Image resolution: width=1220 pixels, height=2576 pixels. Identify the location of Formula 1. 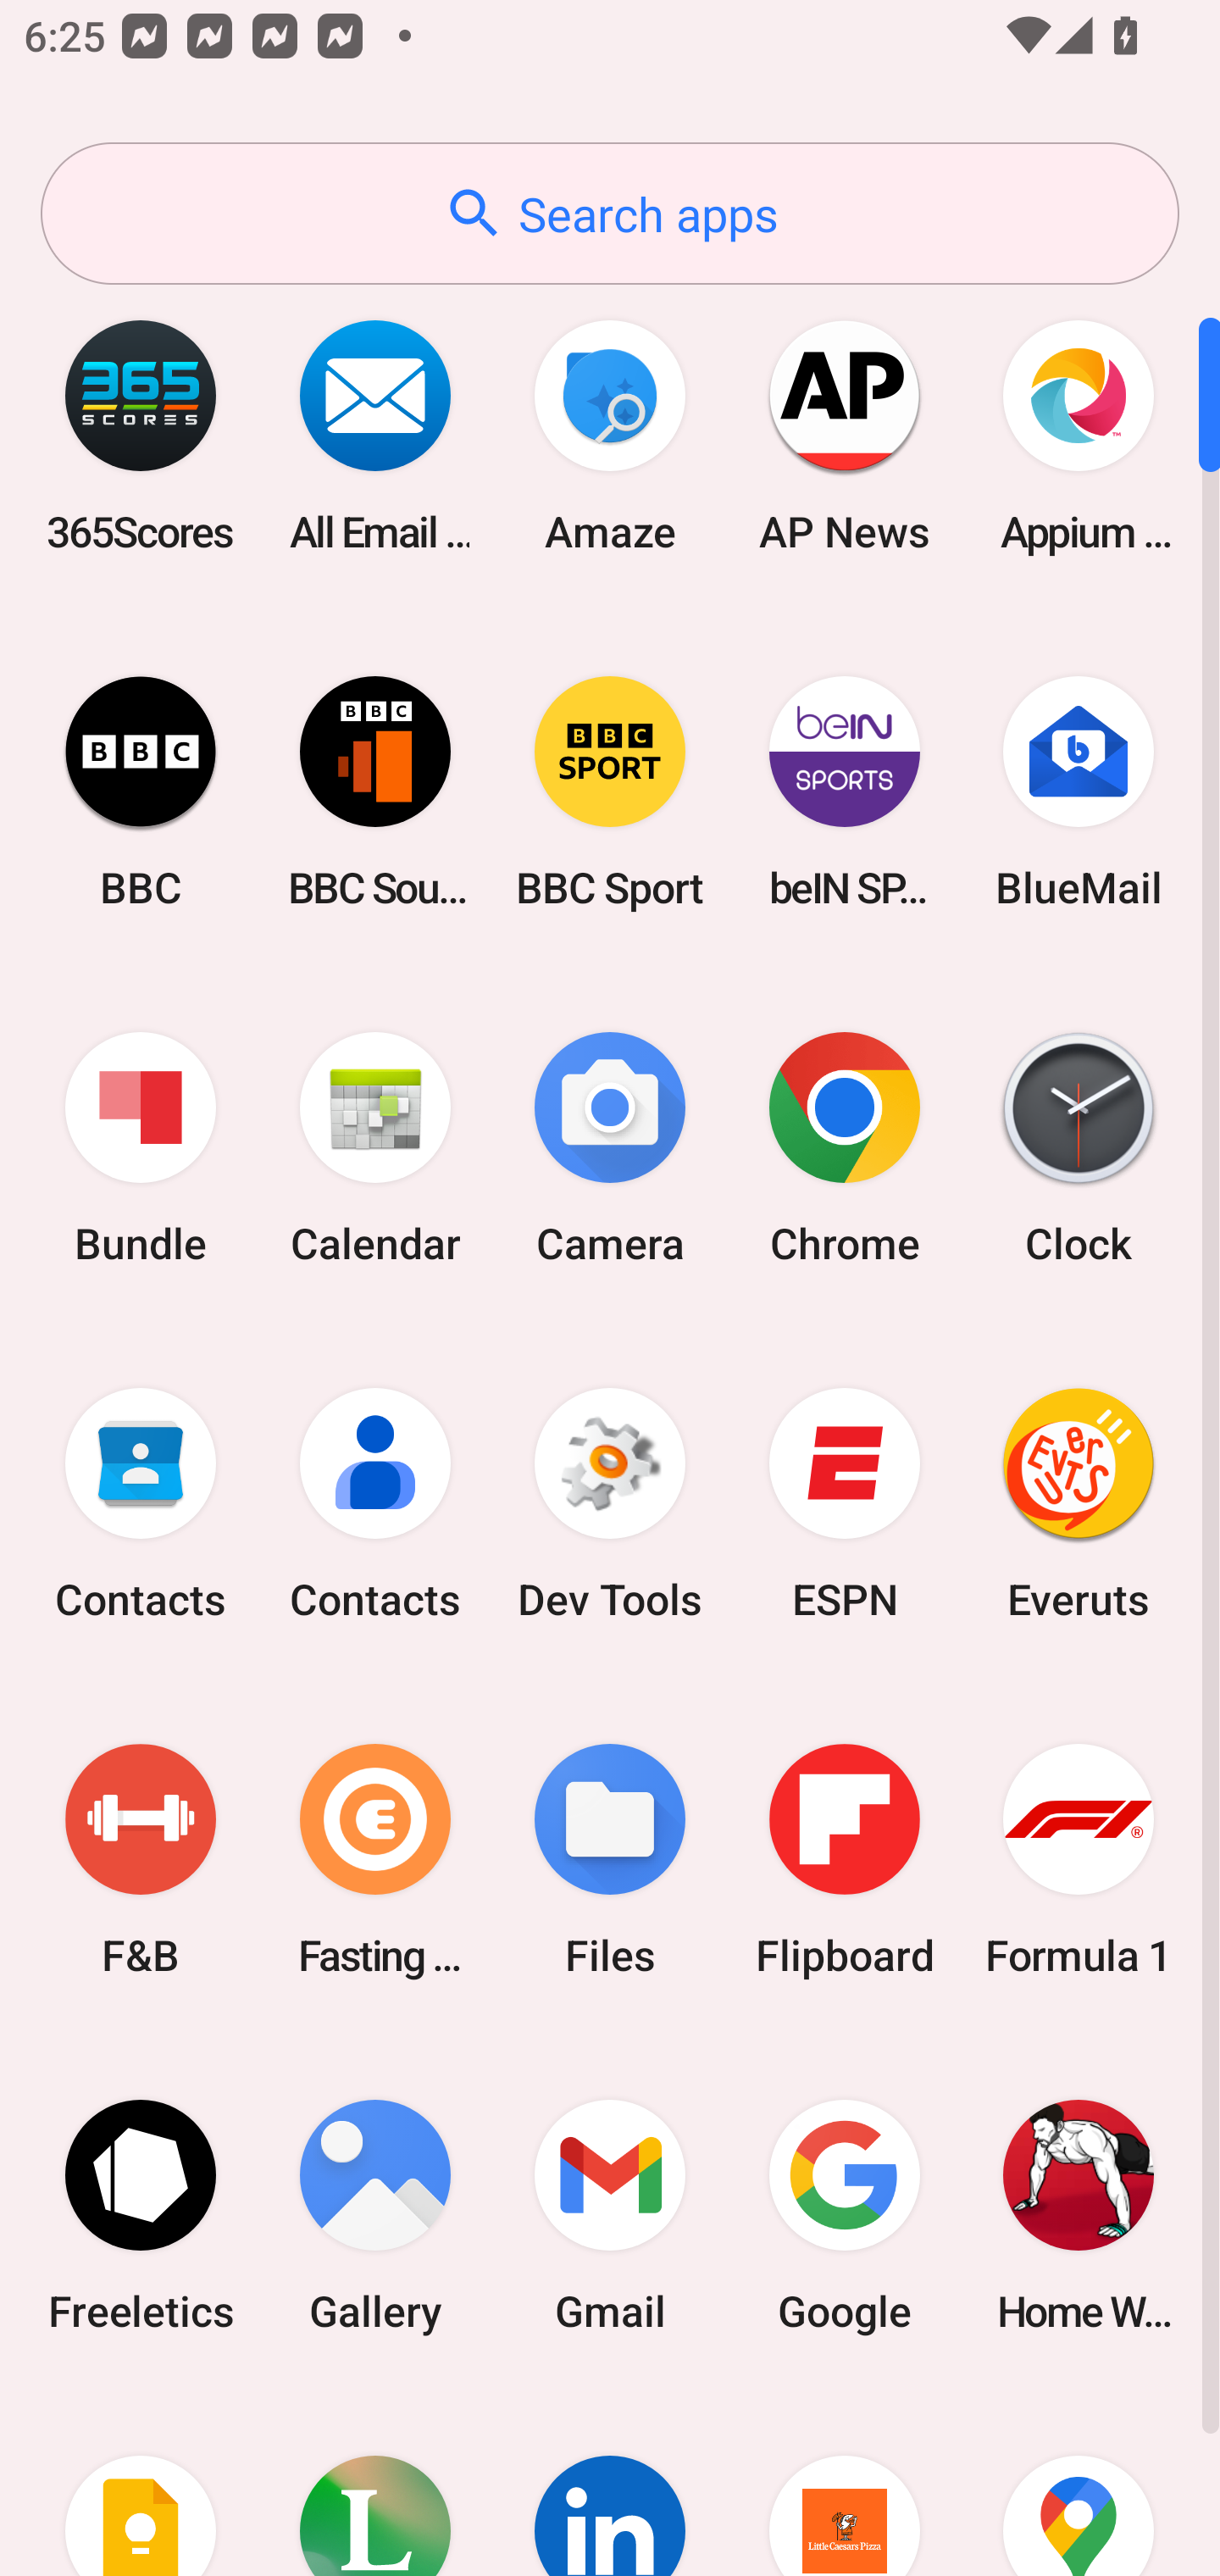
(1079, 1859).